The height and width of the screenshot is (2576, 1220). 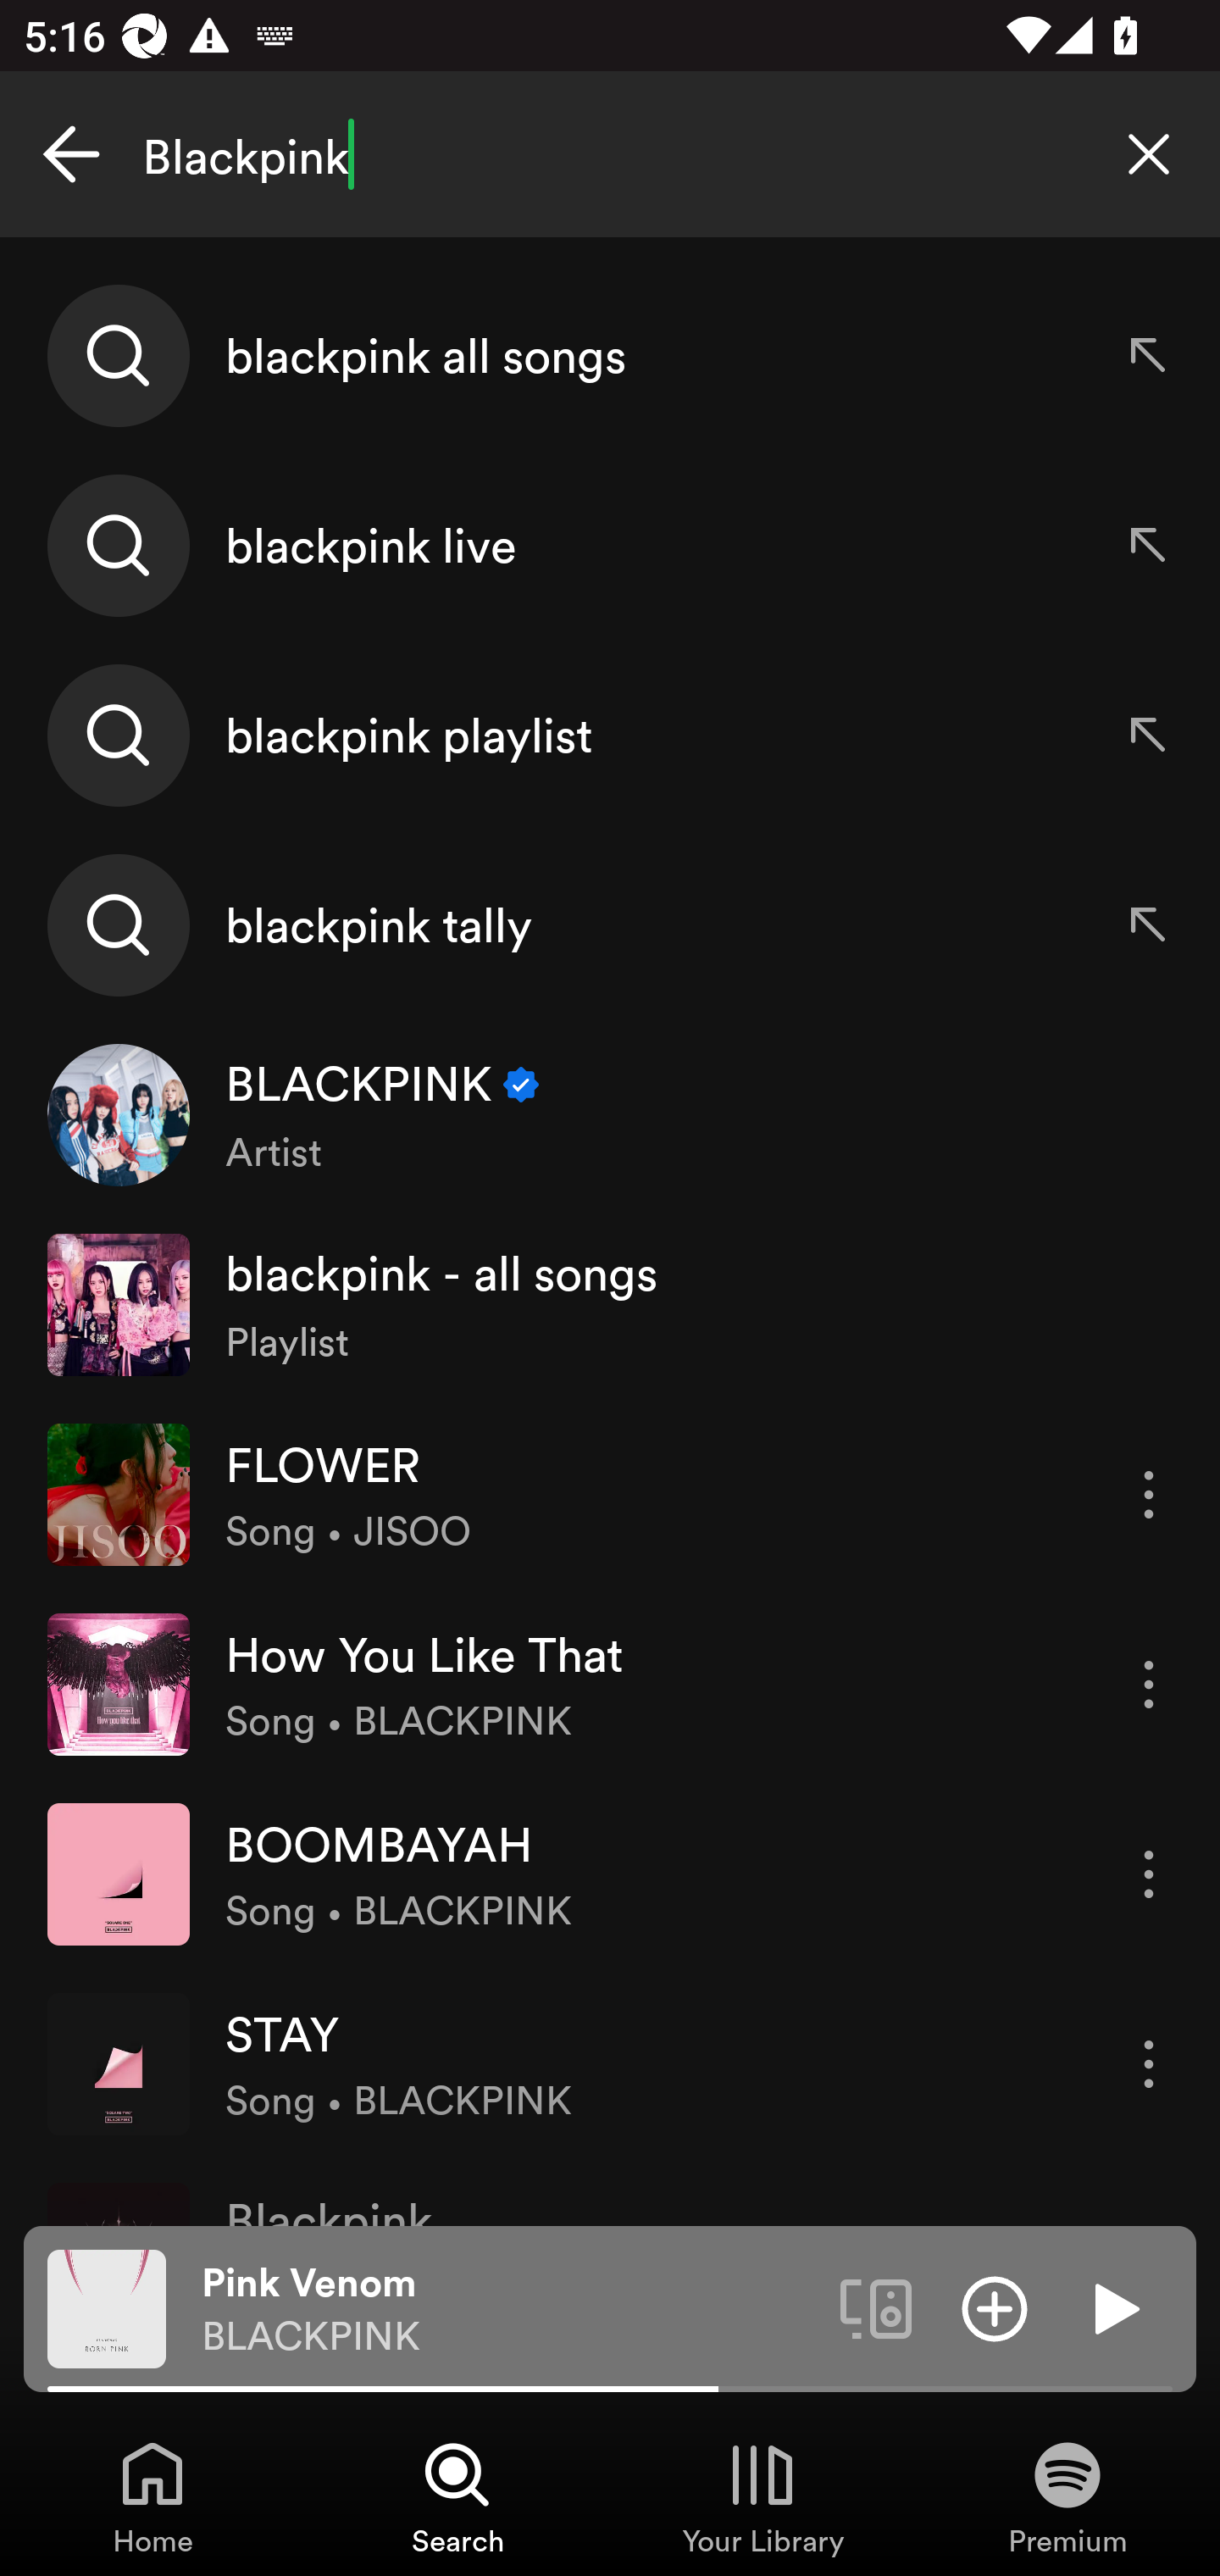 What do you see at coordinates (1149, 2064) in the screenshot?
I see `More options for song STAY` at bounding box center [1149, 2064].